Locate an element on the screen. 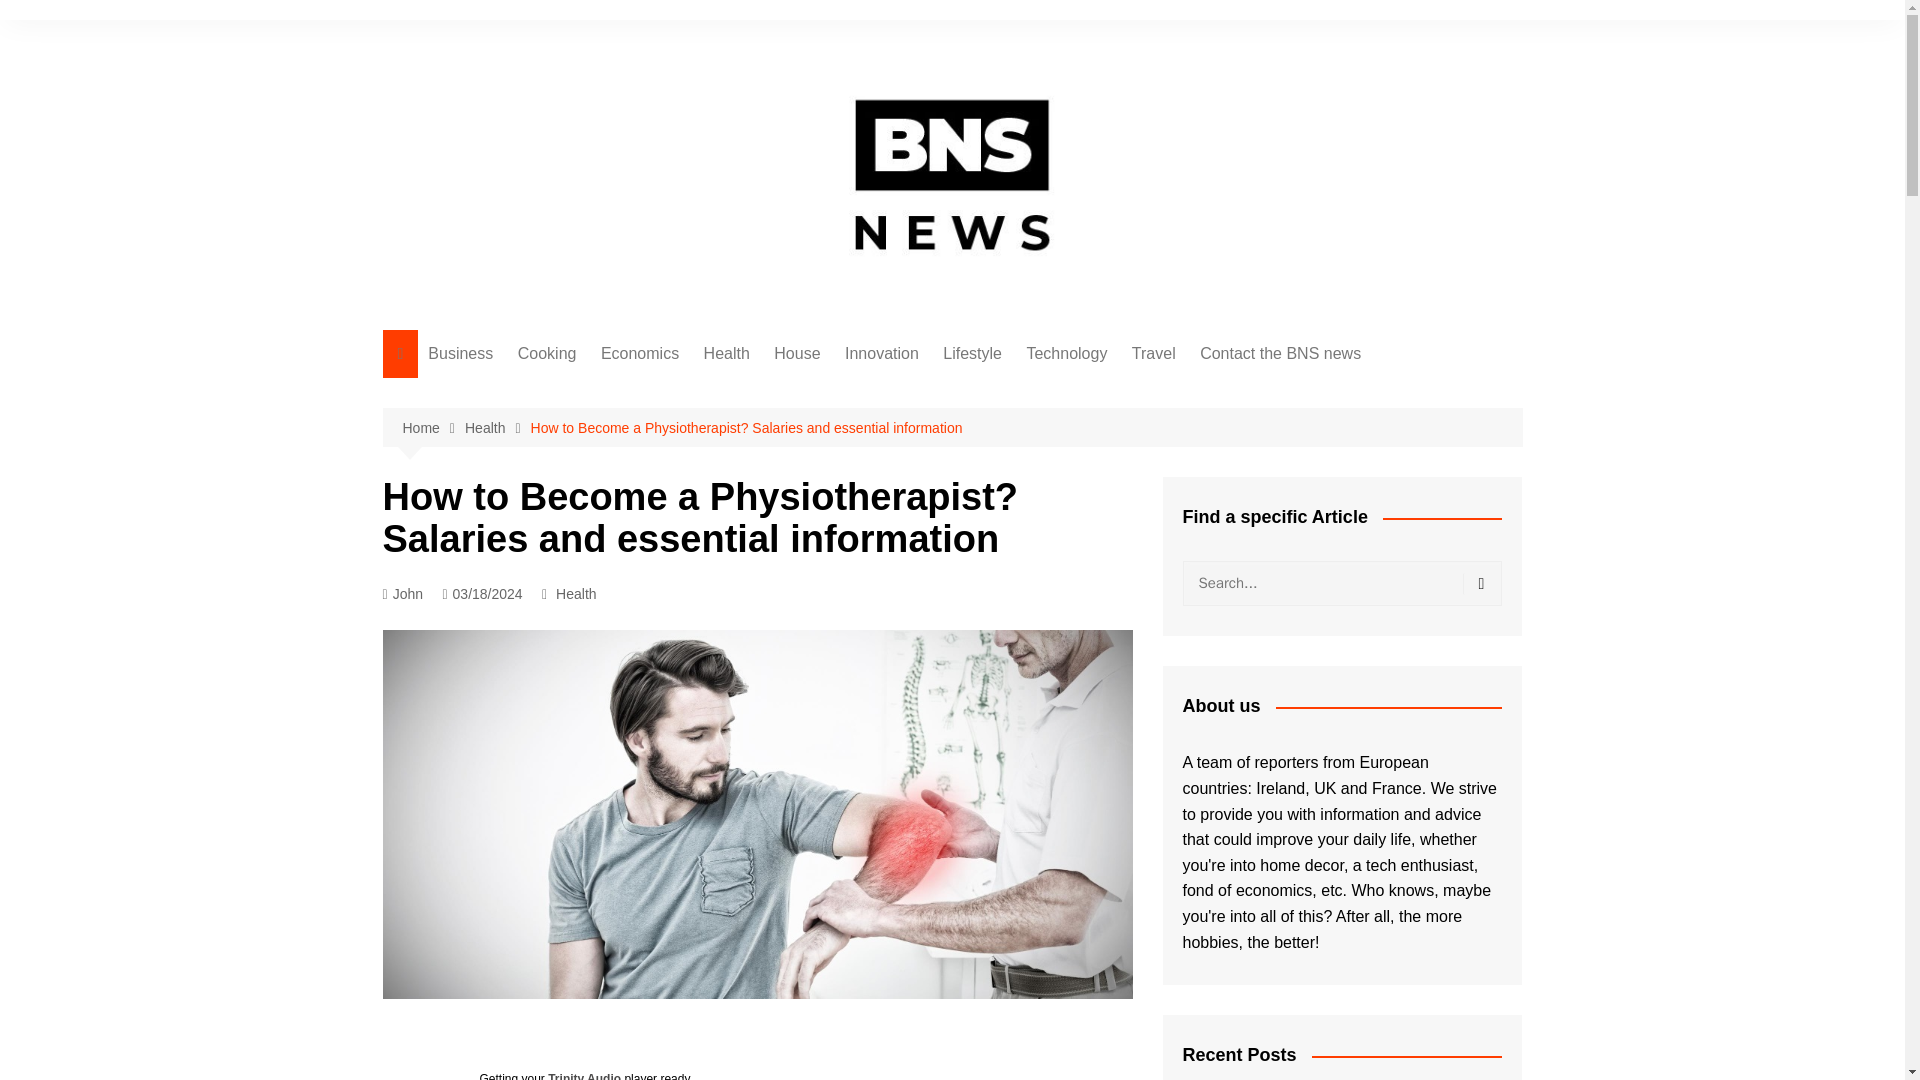  Health is located at coordinates (576, 594).